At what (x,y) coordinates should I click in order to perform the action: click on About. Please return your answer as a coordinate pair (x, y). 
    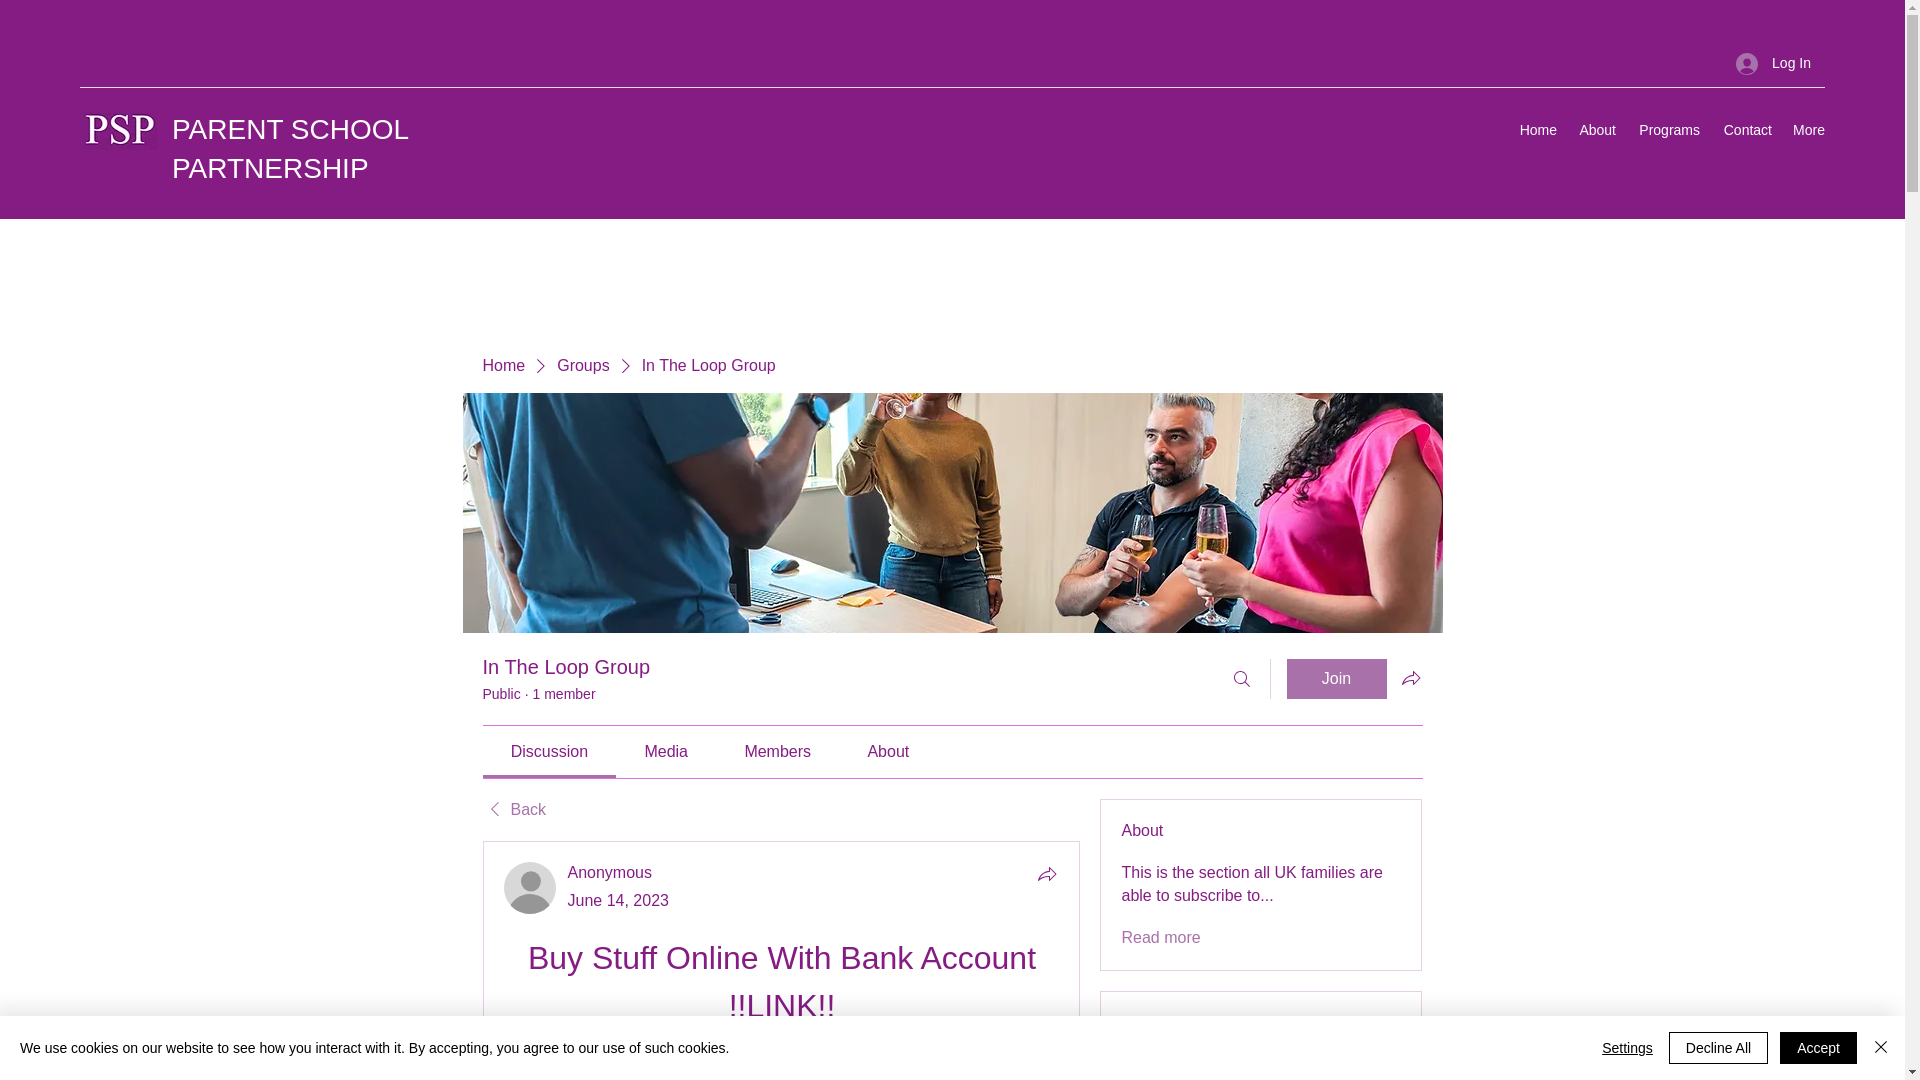
    Looking at the image, I should click on (1596, 129).